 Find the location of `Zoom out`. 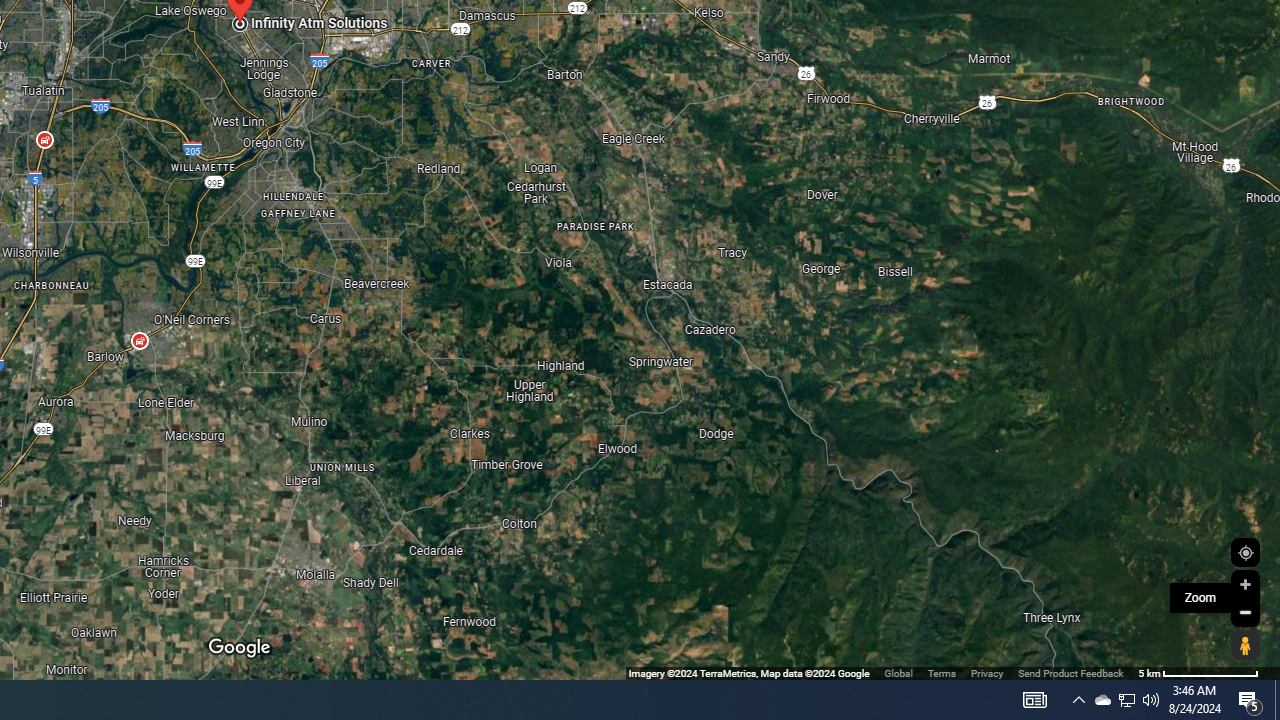

Zoom out is located at coordinates (1245, 612).